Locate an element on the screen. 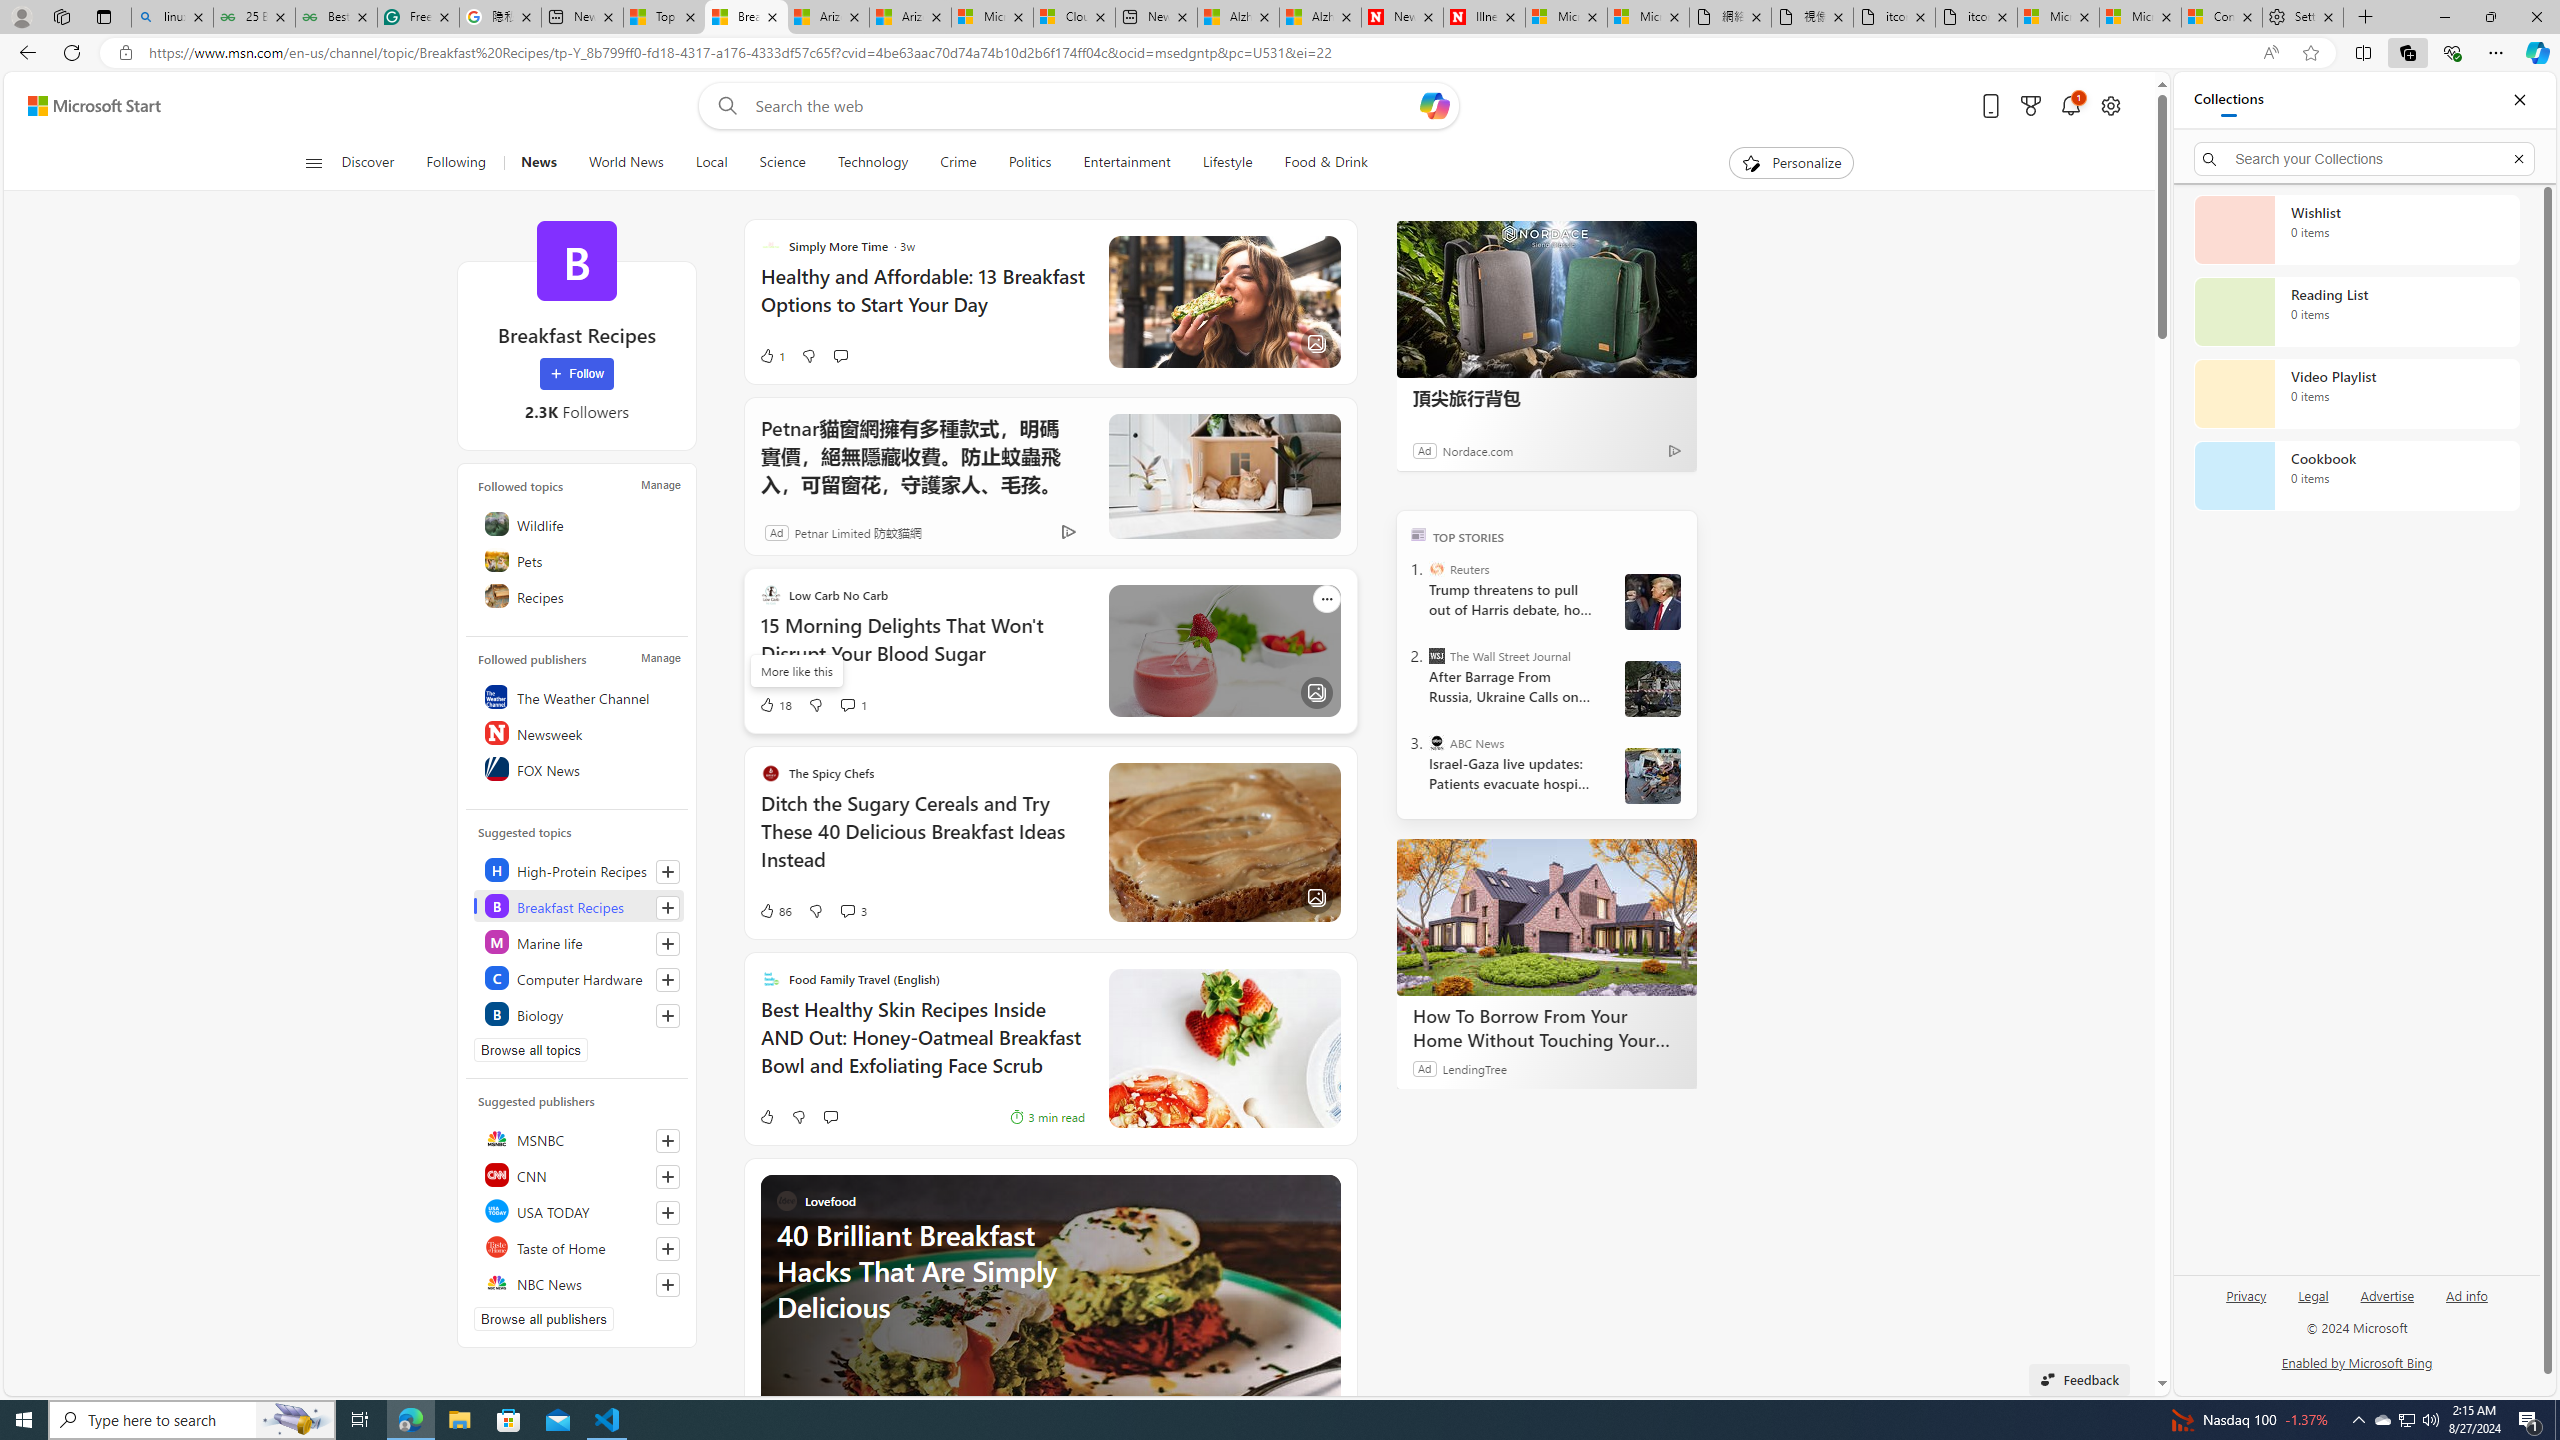  FOX News is located at coordinates (578, 768).